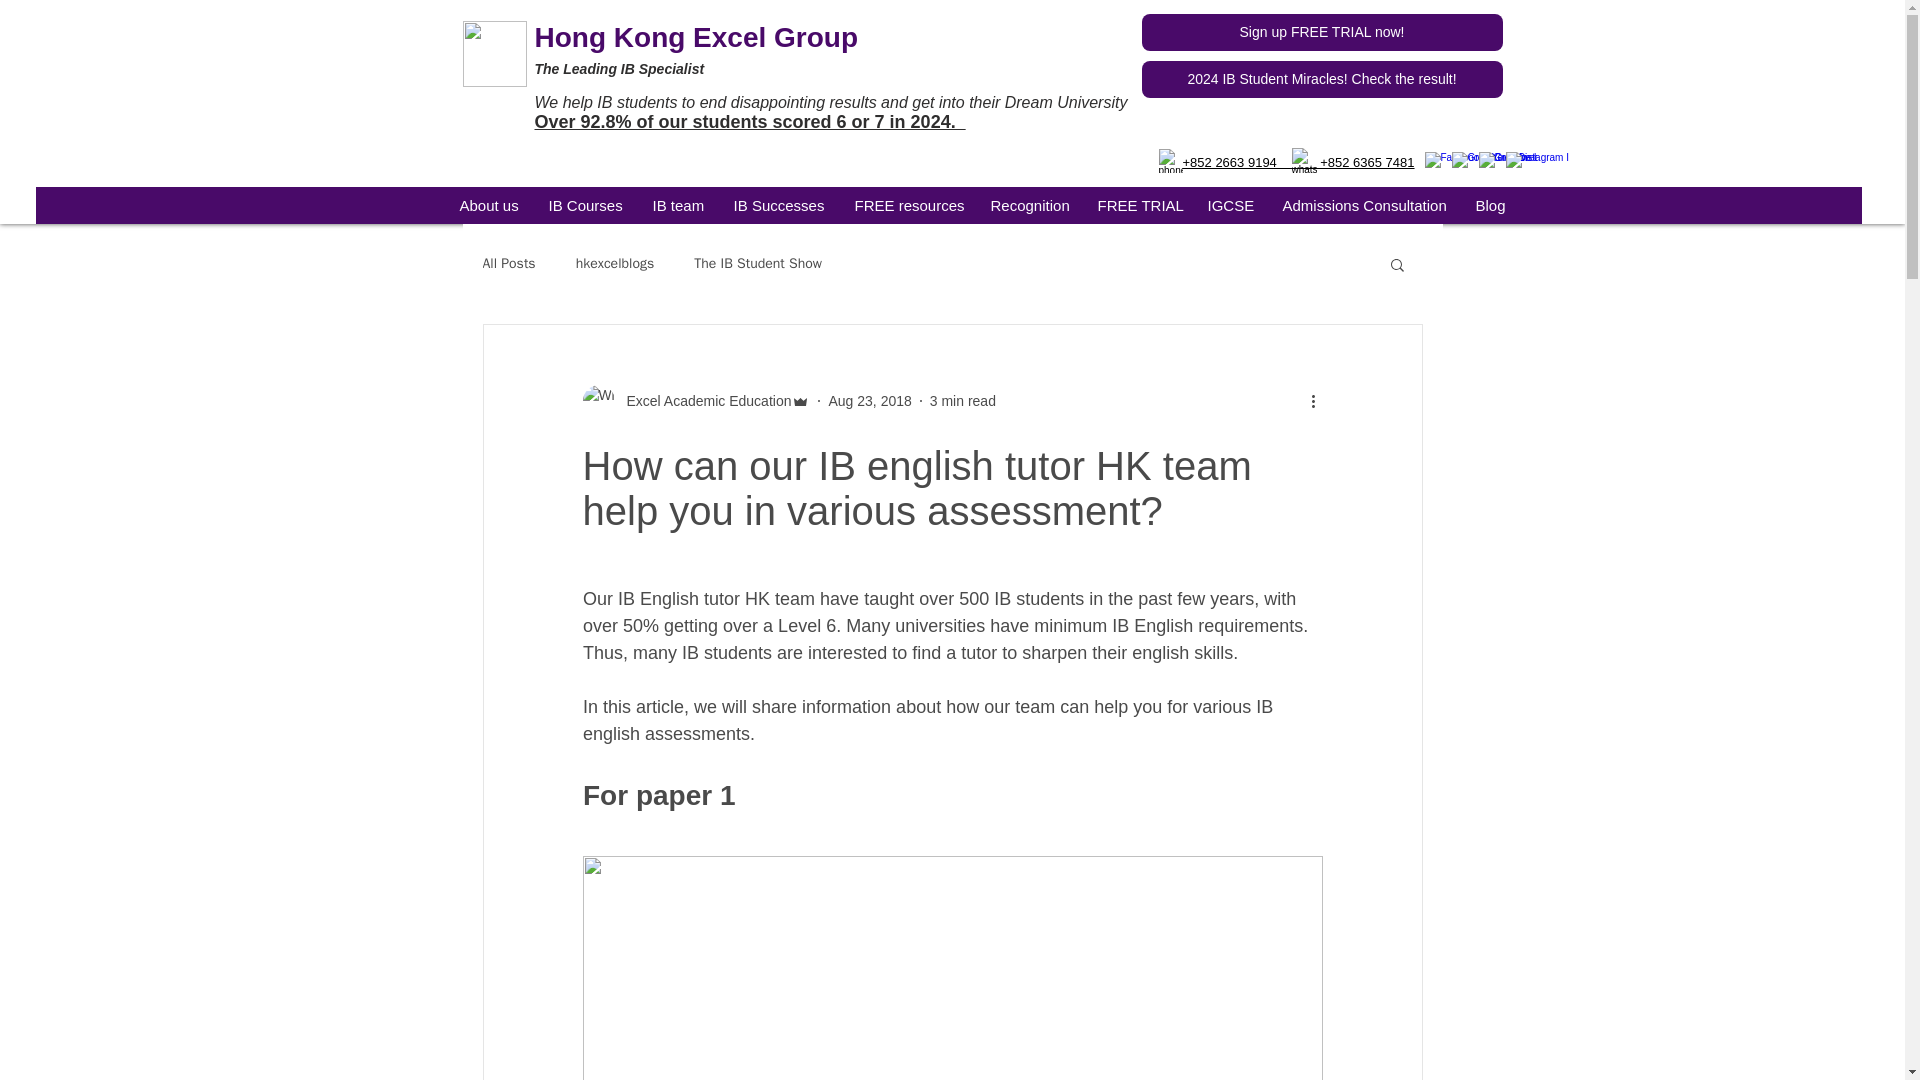  What do you see at coordinates (488, 204) in the screenshot?
I see `About us` at bounding box center [488, 204].